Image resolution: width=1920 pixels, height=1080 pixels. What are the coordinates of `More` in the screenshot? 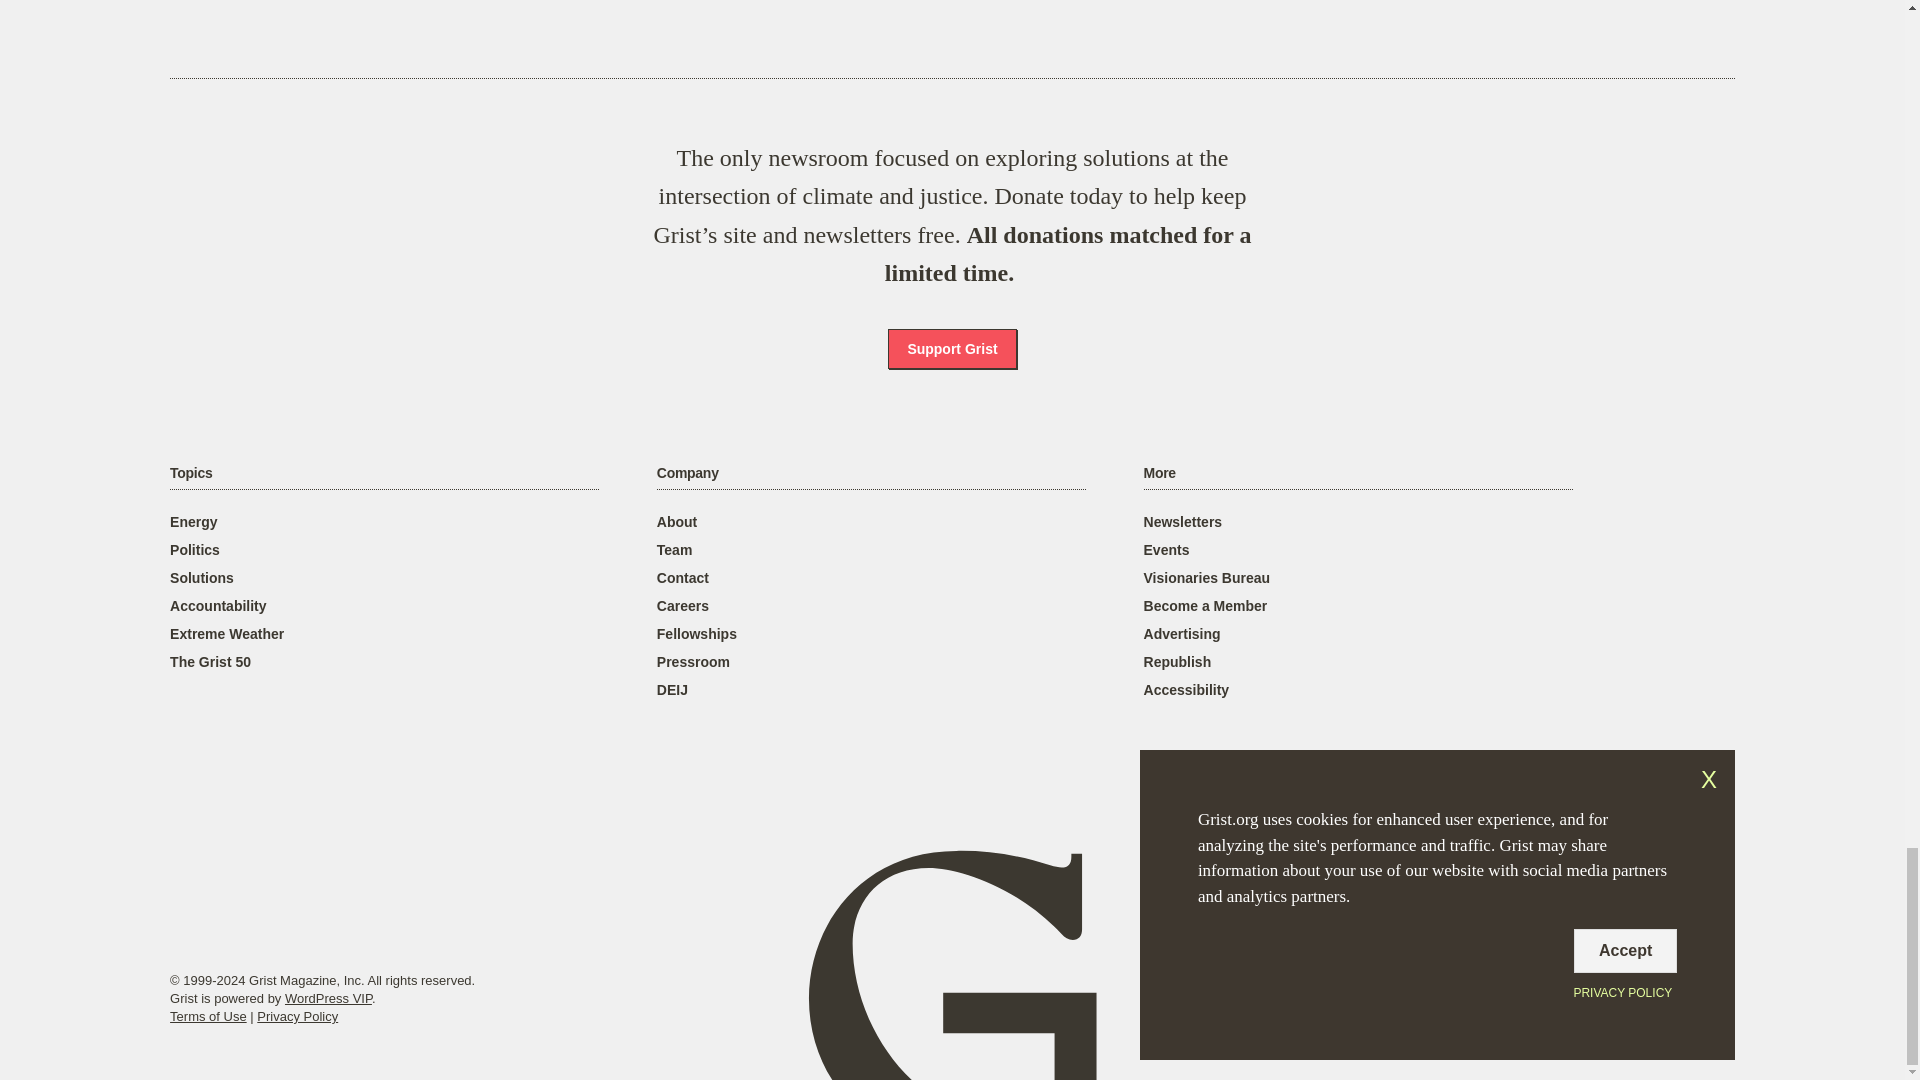 It's located at (1160, 473).